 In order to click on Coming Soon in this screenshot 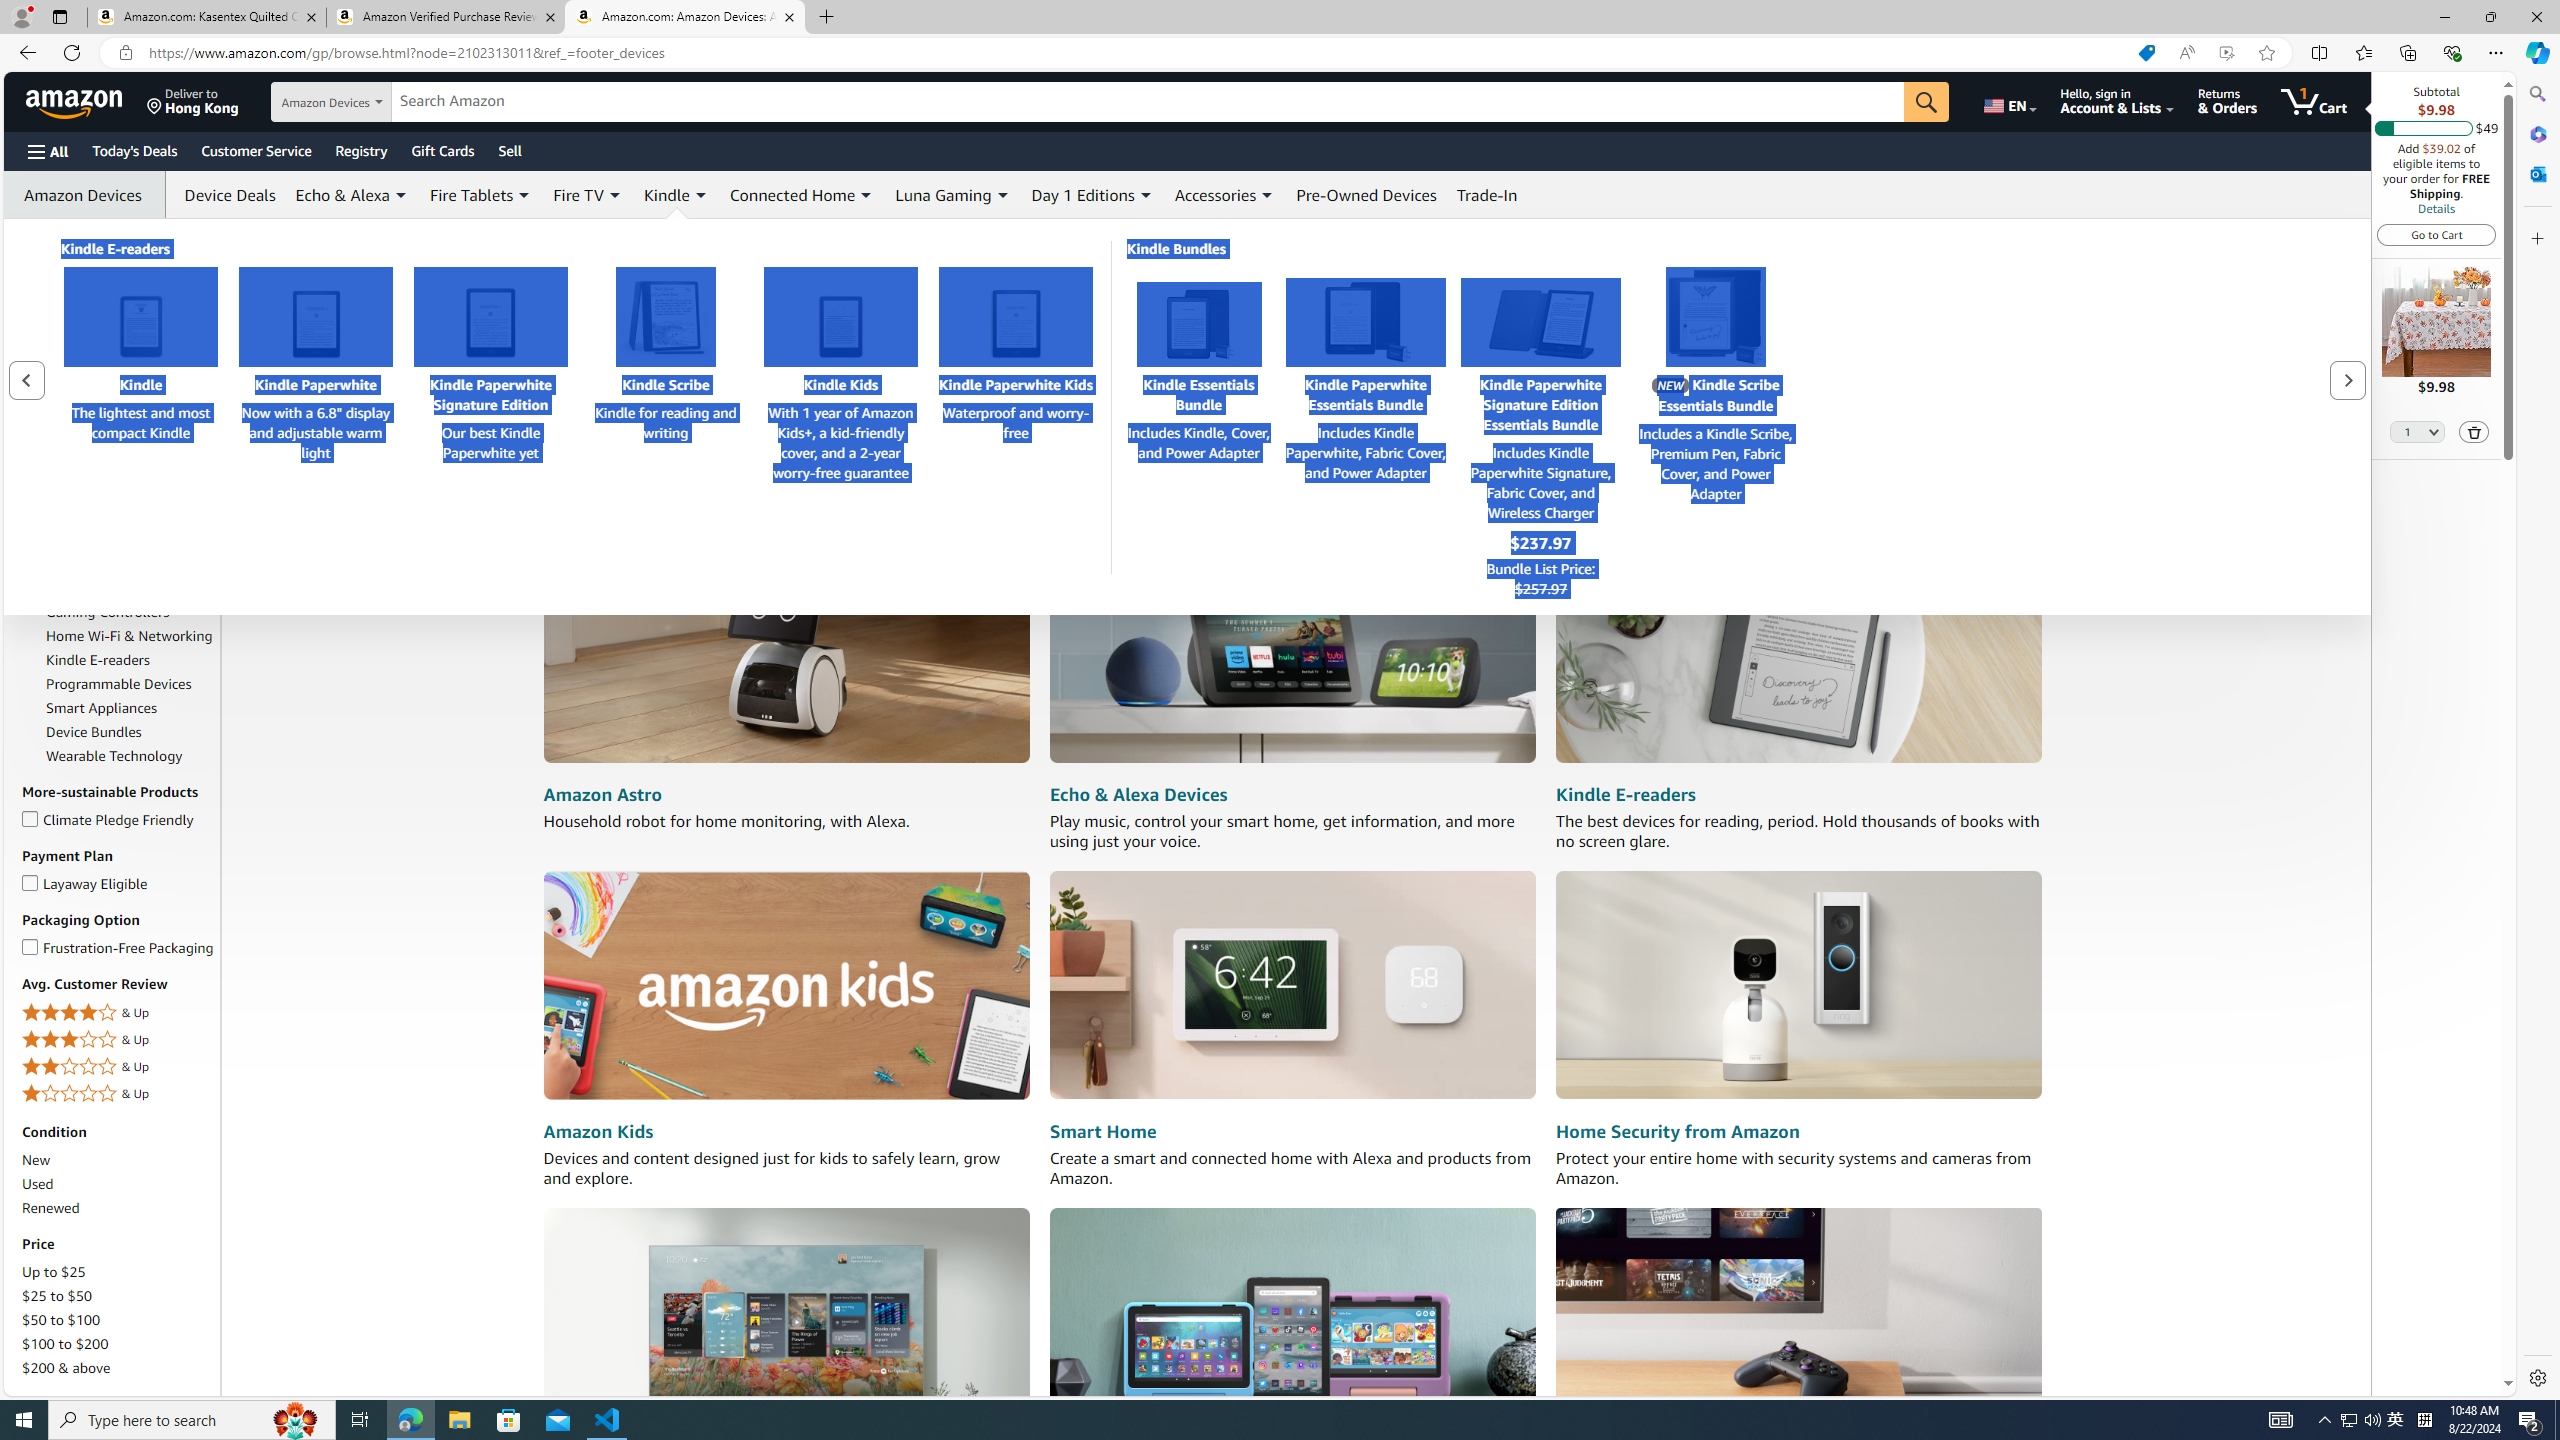, I will do `click(65, 320)`.